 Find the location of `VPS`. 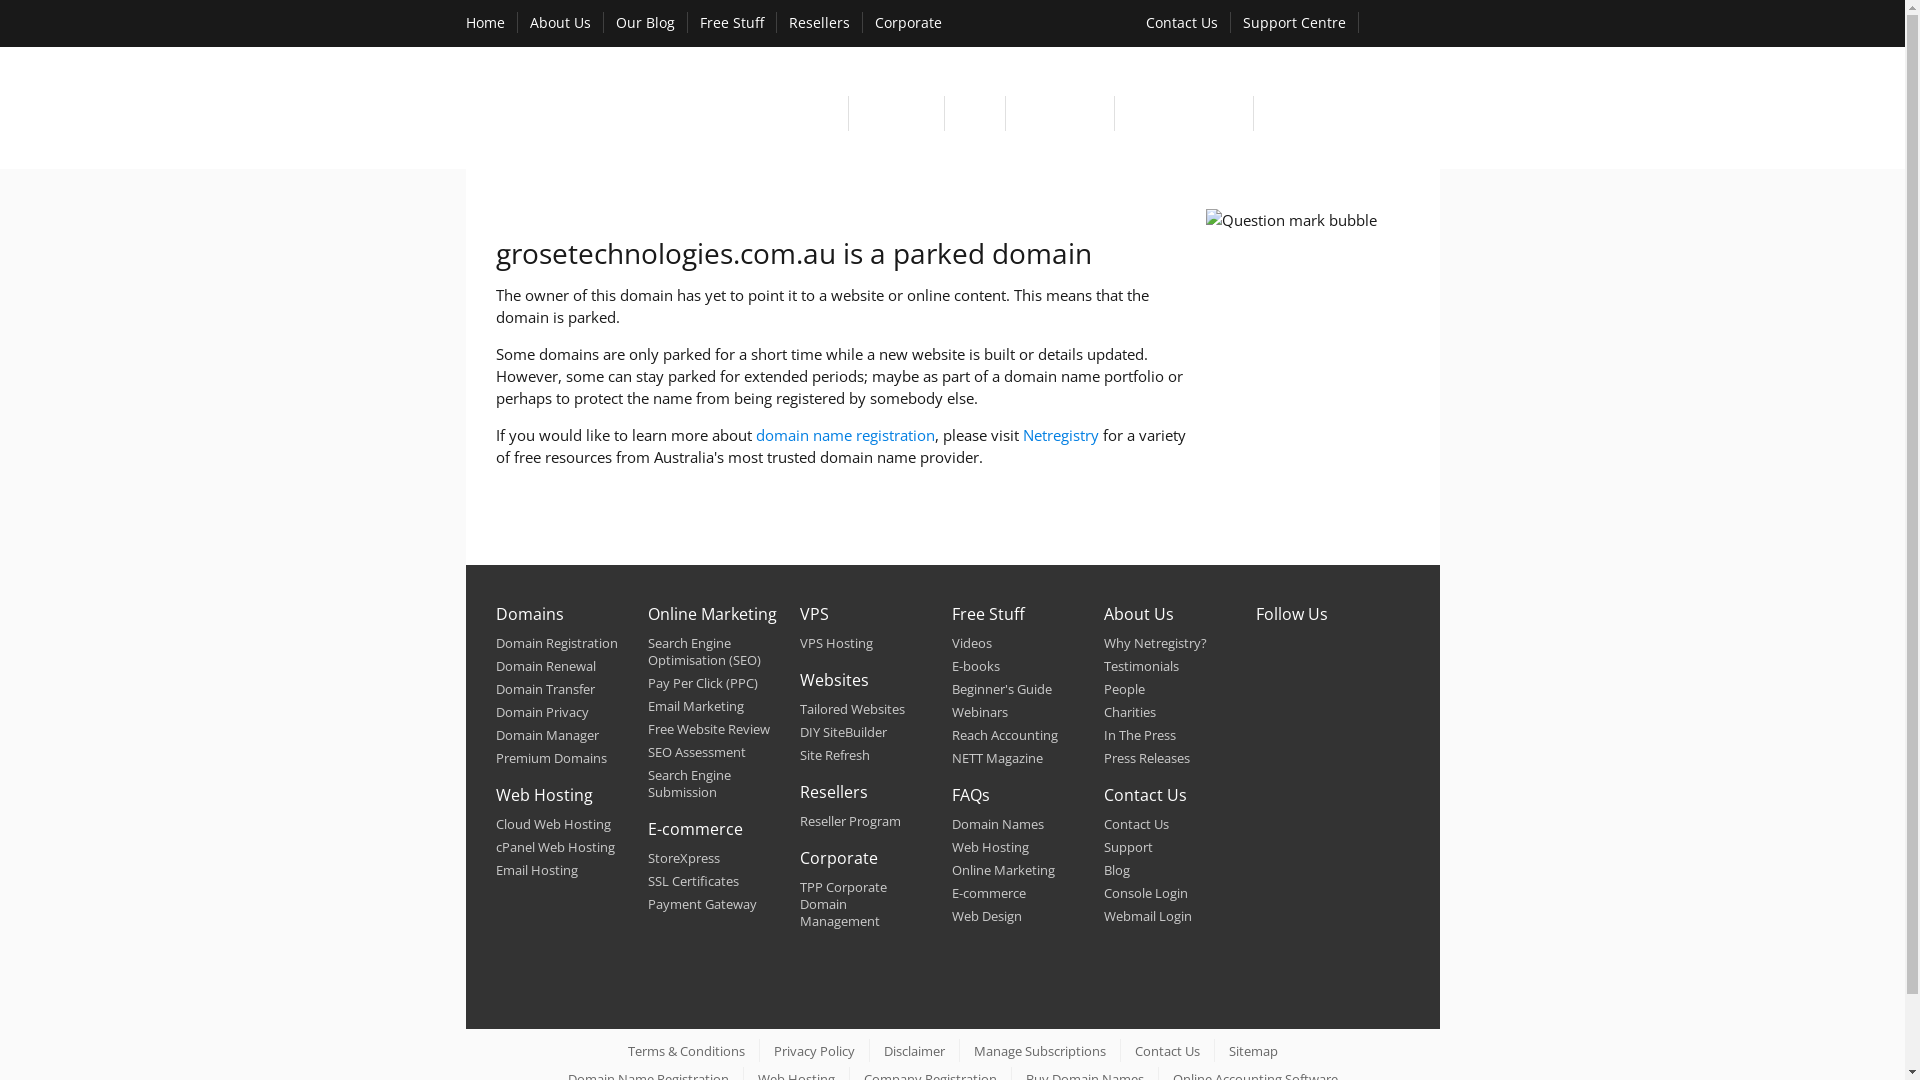

VPS is located at coordinates (974, 114).